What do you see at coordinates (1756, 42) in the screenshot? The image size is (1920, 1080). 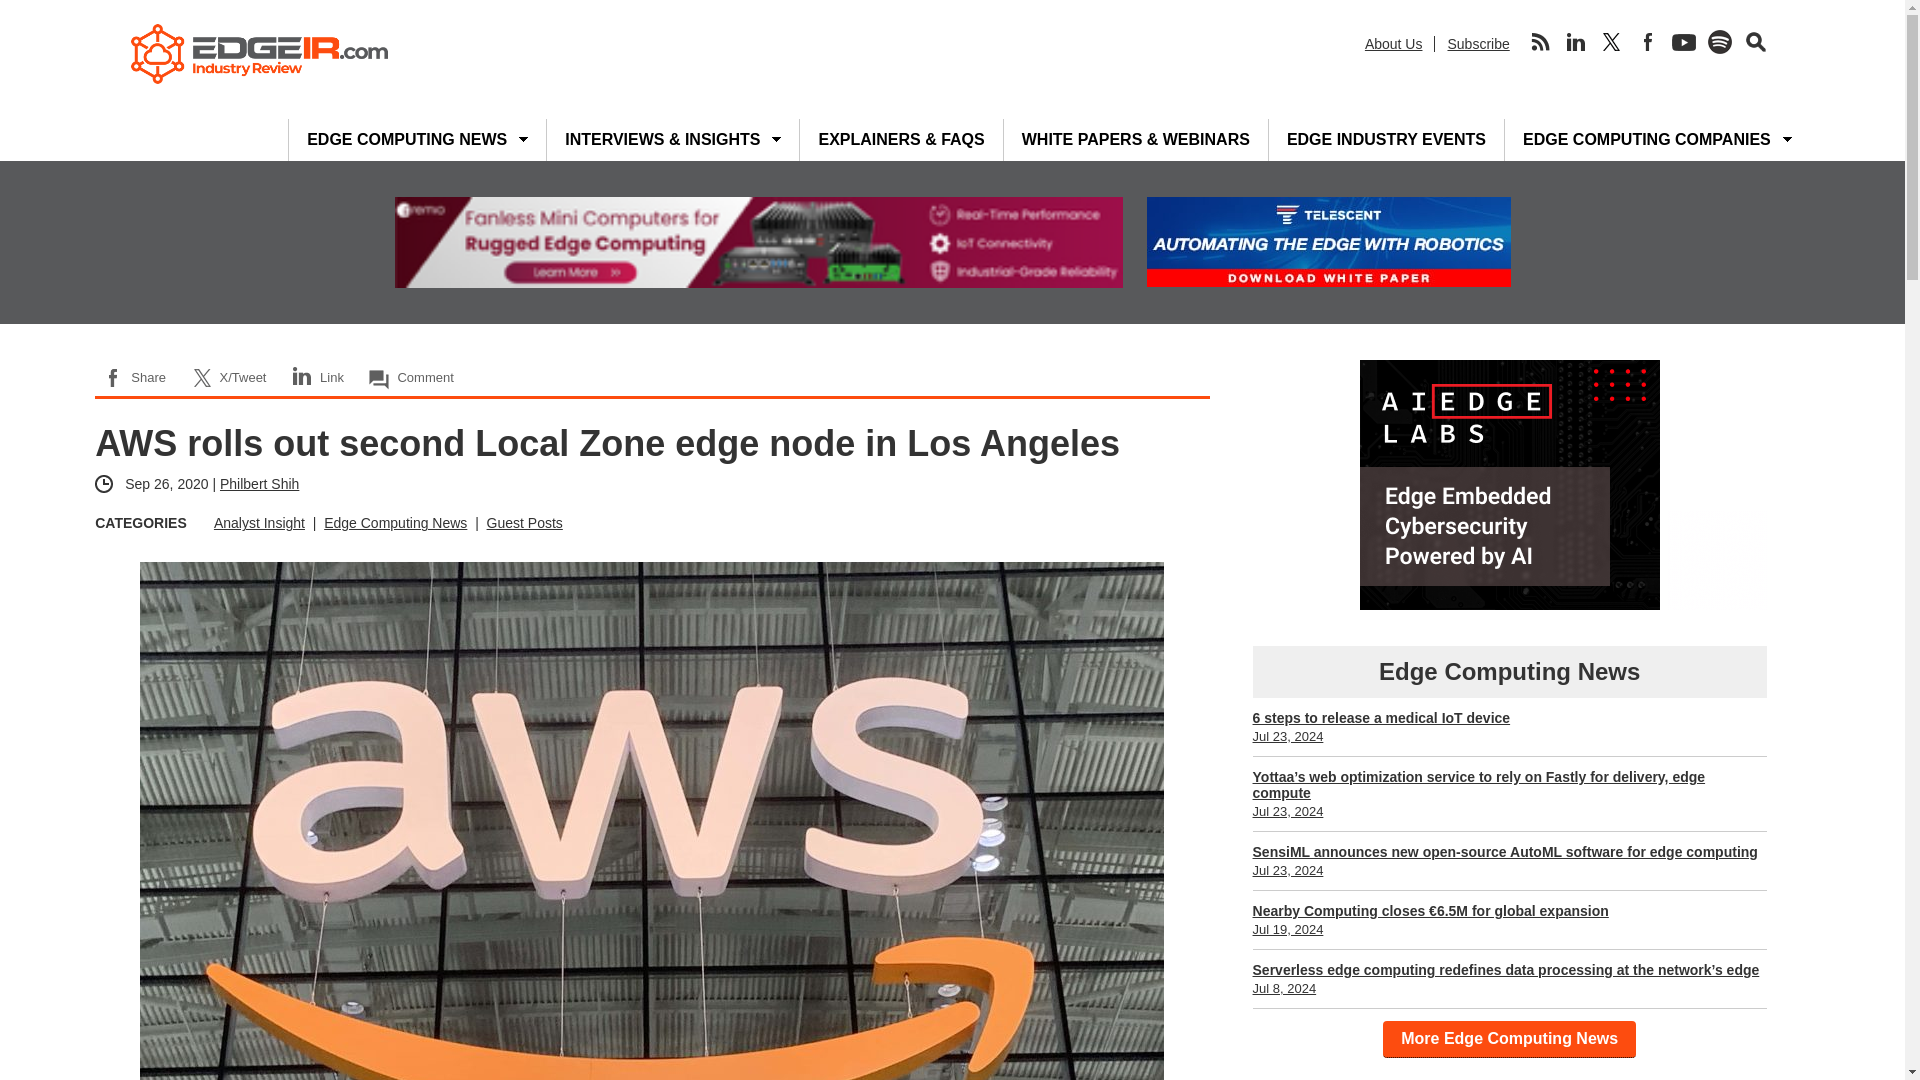 I see `search` at bounding box center [1756, 42].